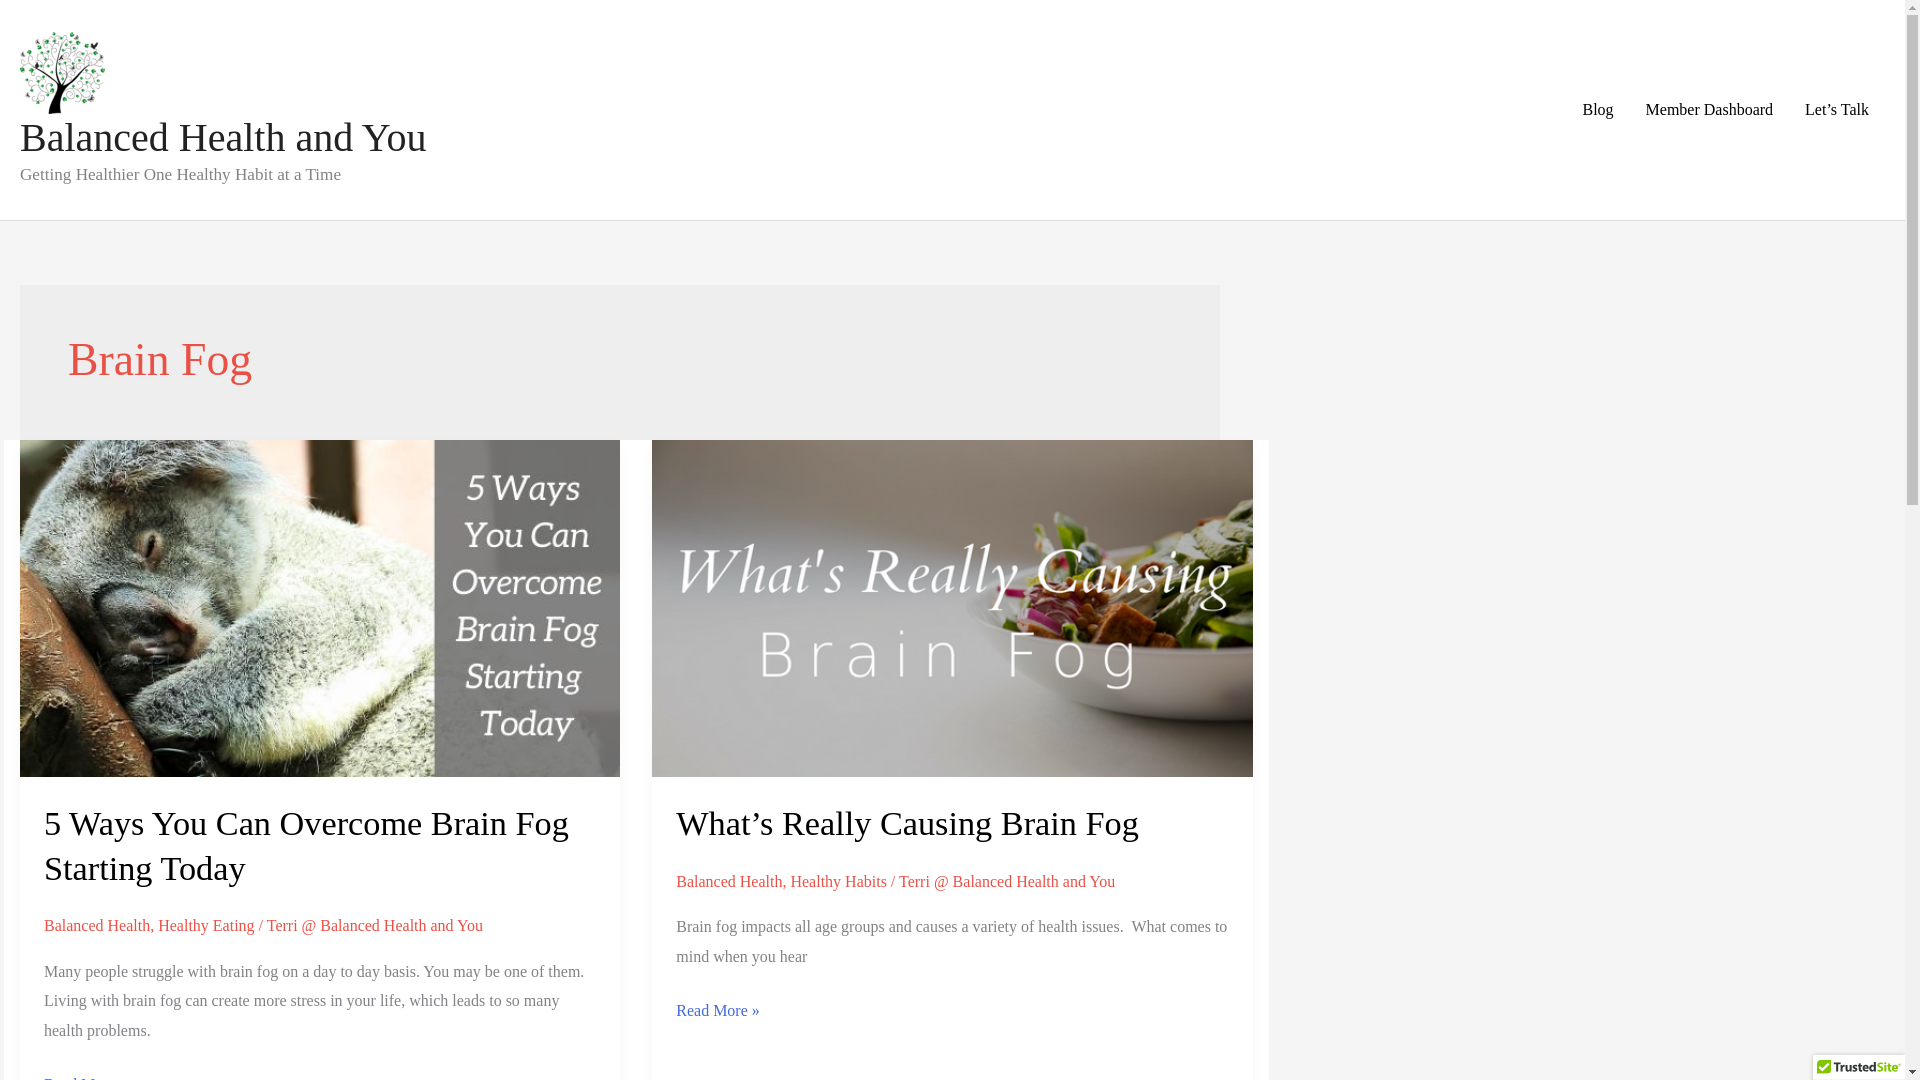 Image resolution: width=1920 pixels, height=1080 pixels. What do you see at coordinates (837, 880) in the screenshot?
I see `Healthy Habits` at bounding box center [837, 880].